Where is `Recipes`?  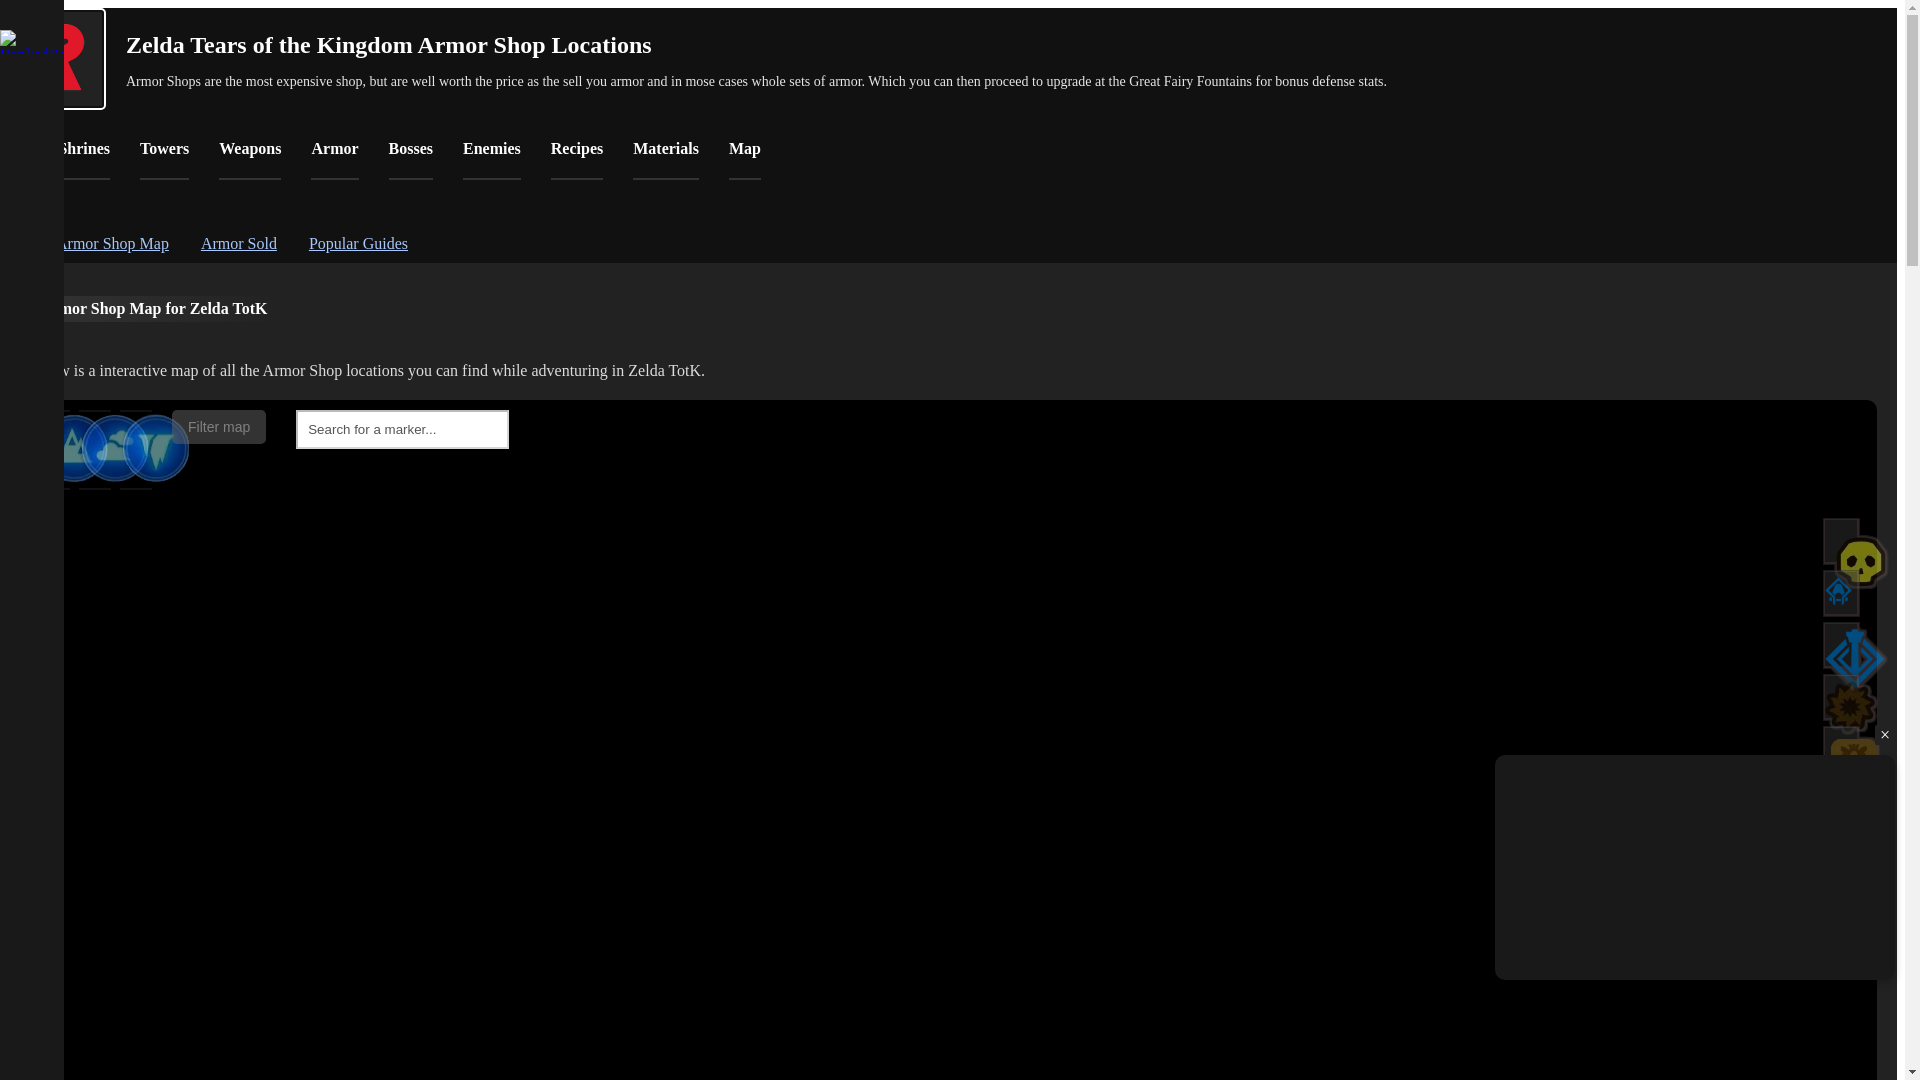 Recipes is located at coordinates (576, 160).